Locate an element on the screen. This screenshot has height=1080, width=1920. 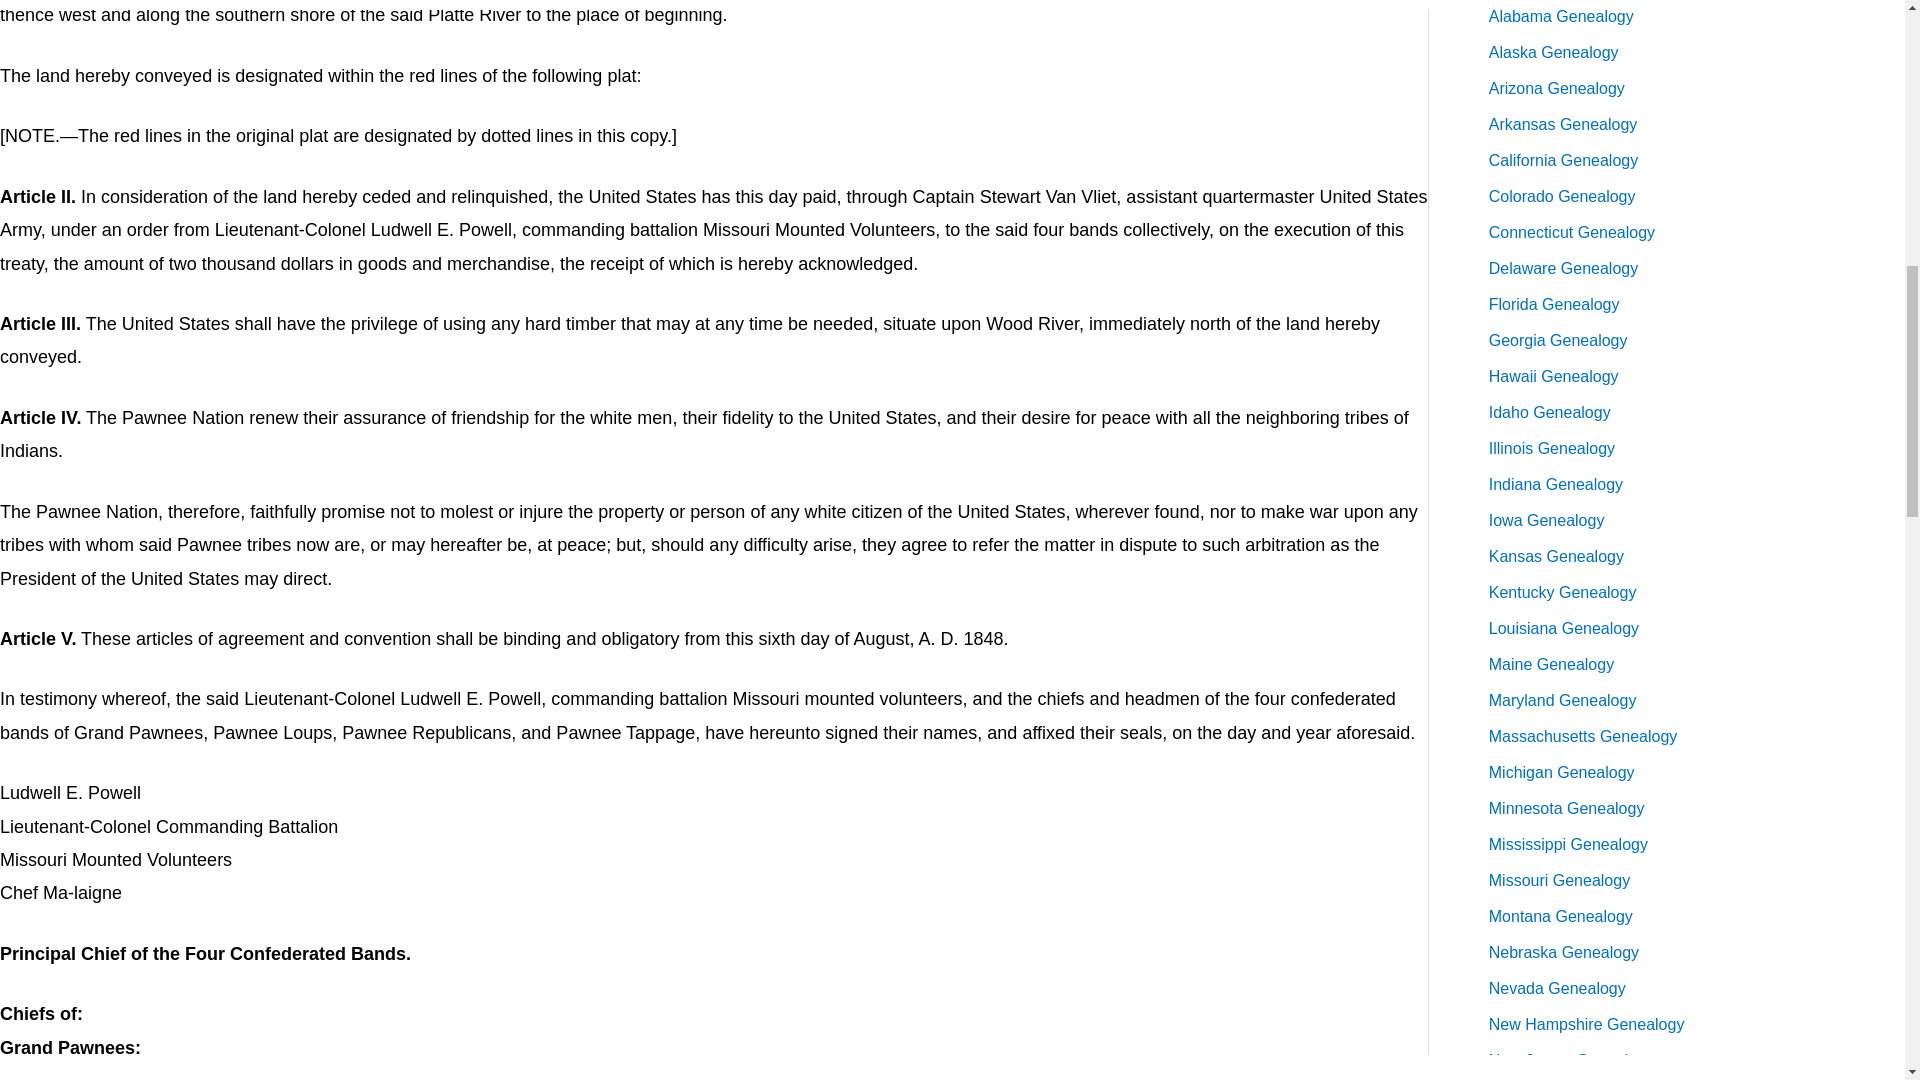
Alaska Genealogy is located at coordinates (1554, 52).